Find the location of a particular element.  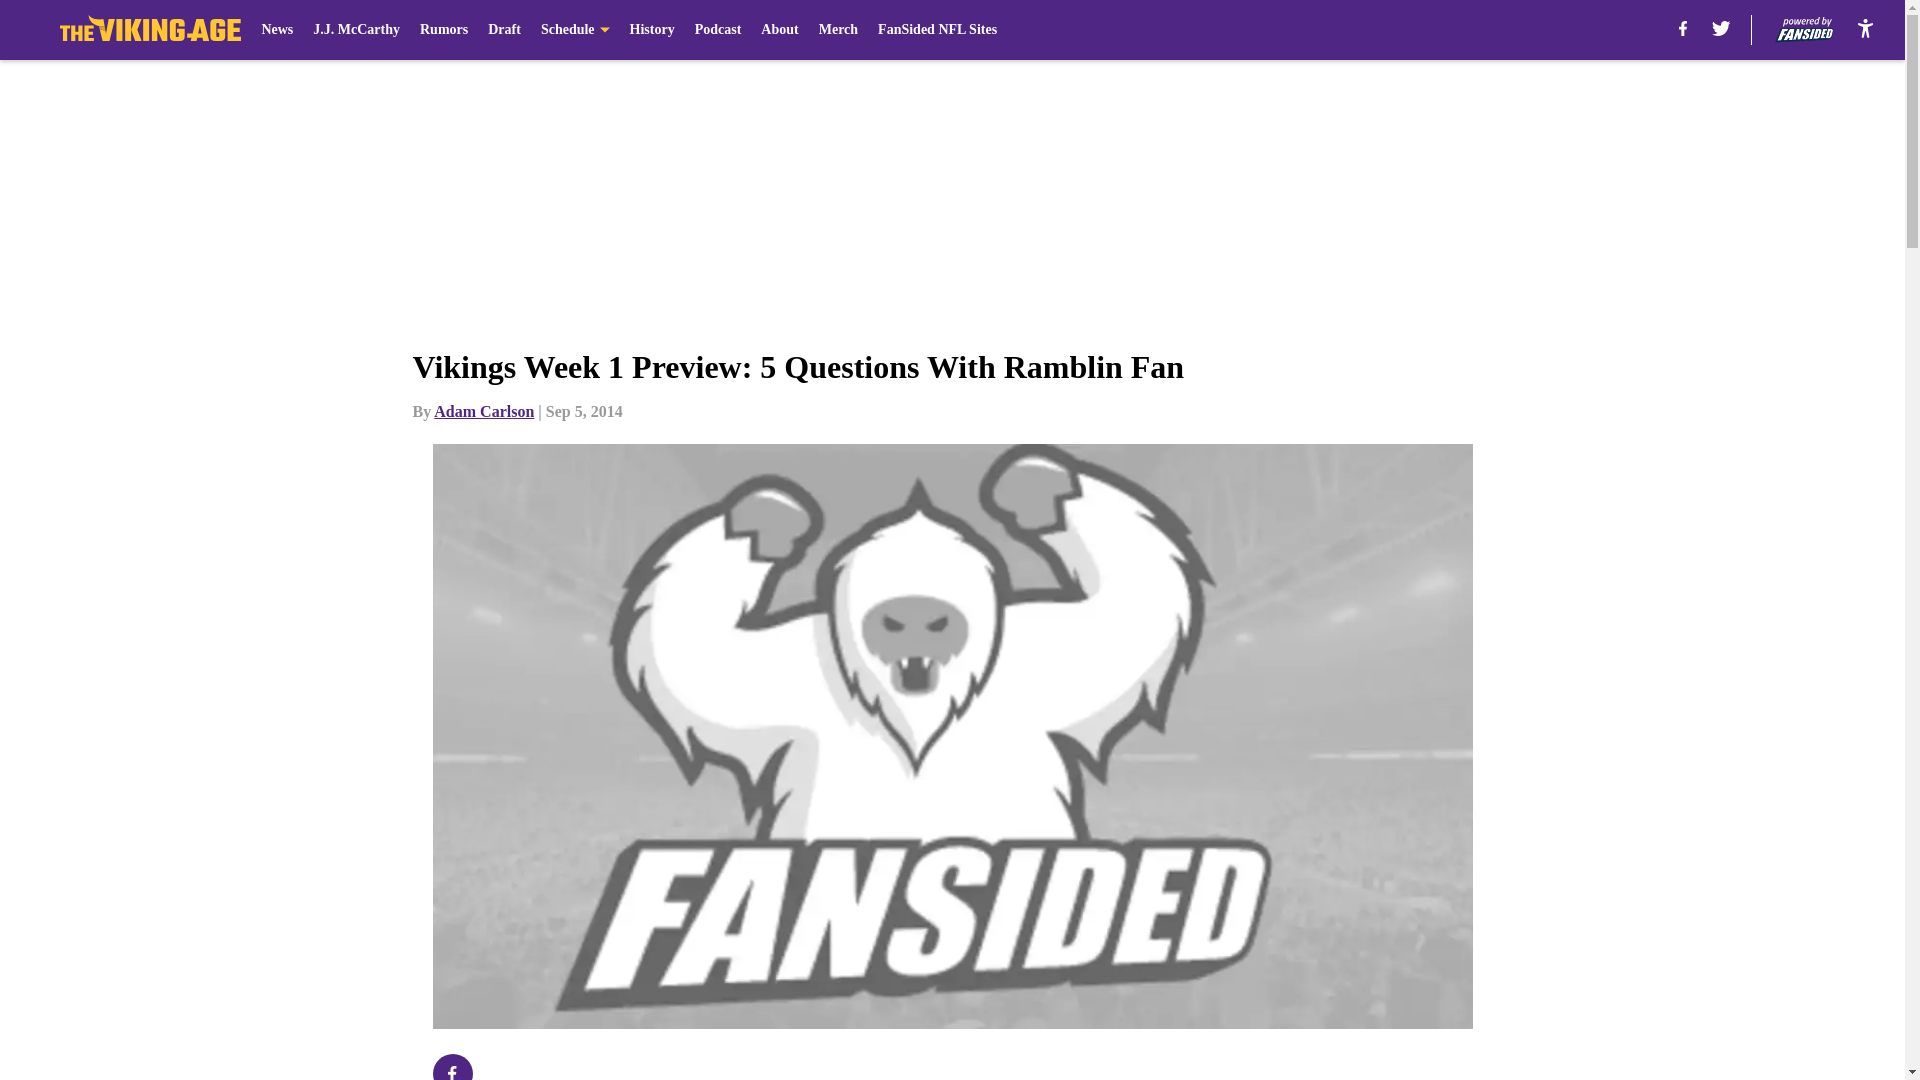

Draft is located at coordinates (504, 30).